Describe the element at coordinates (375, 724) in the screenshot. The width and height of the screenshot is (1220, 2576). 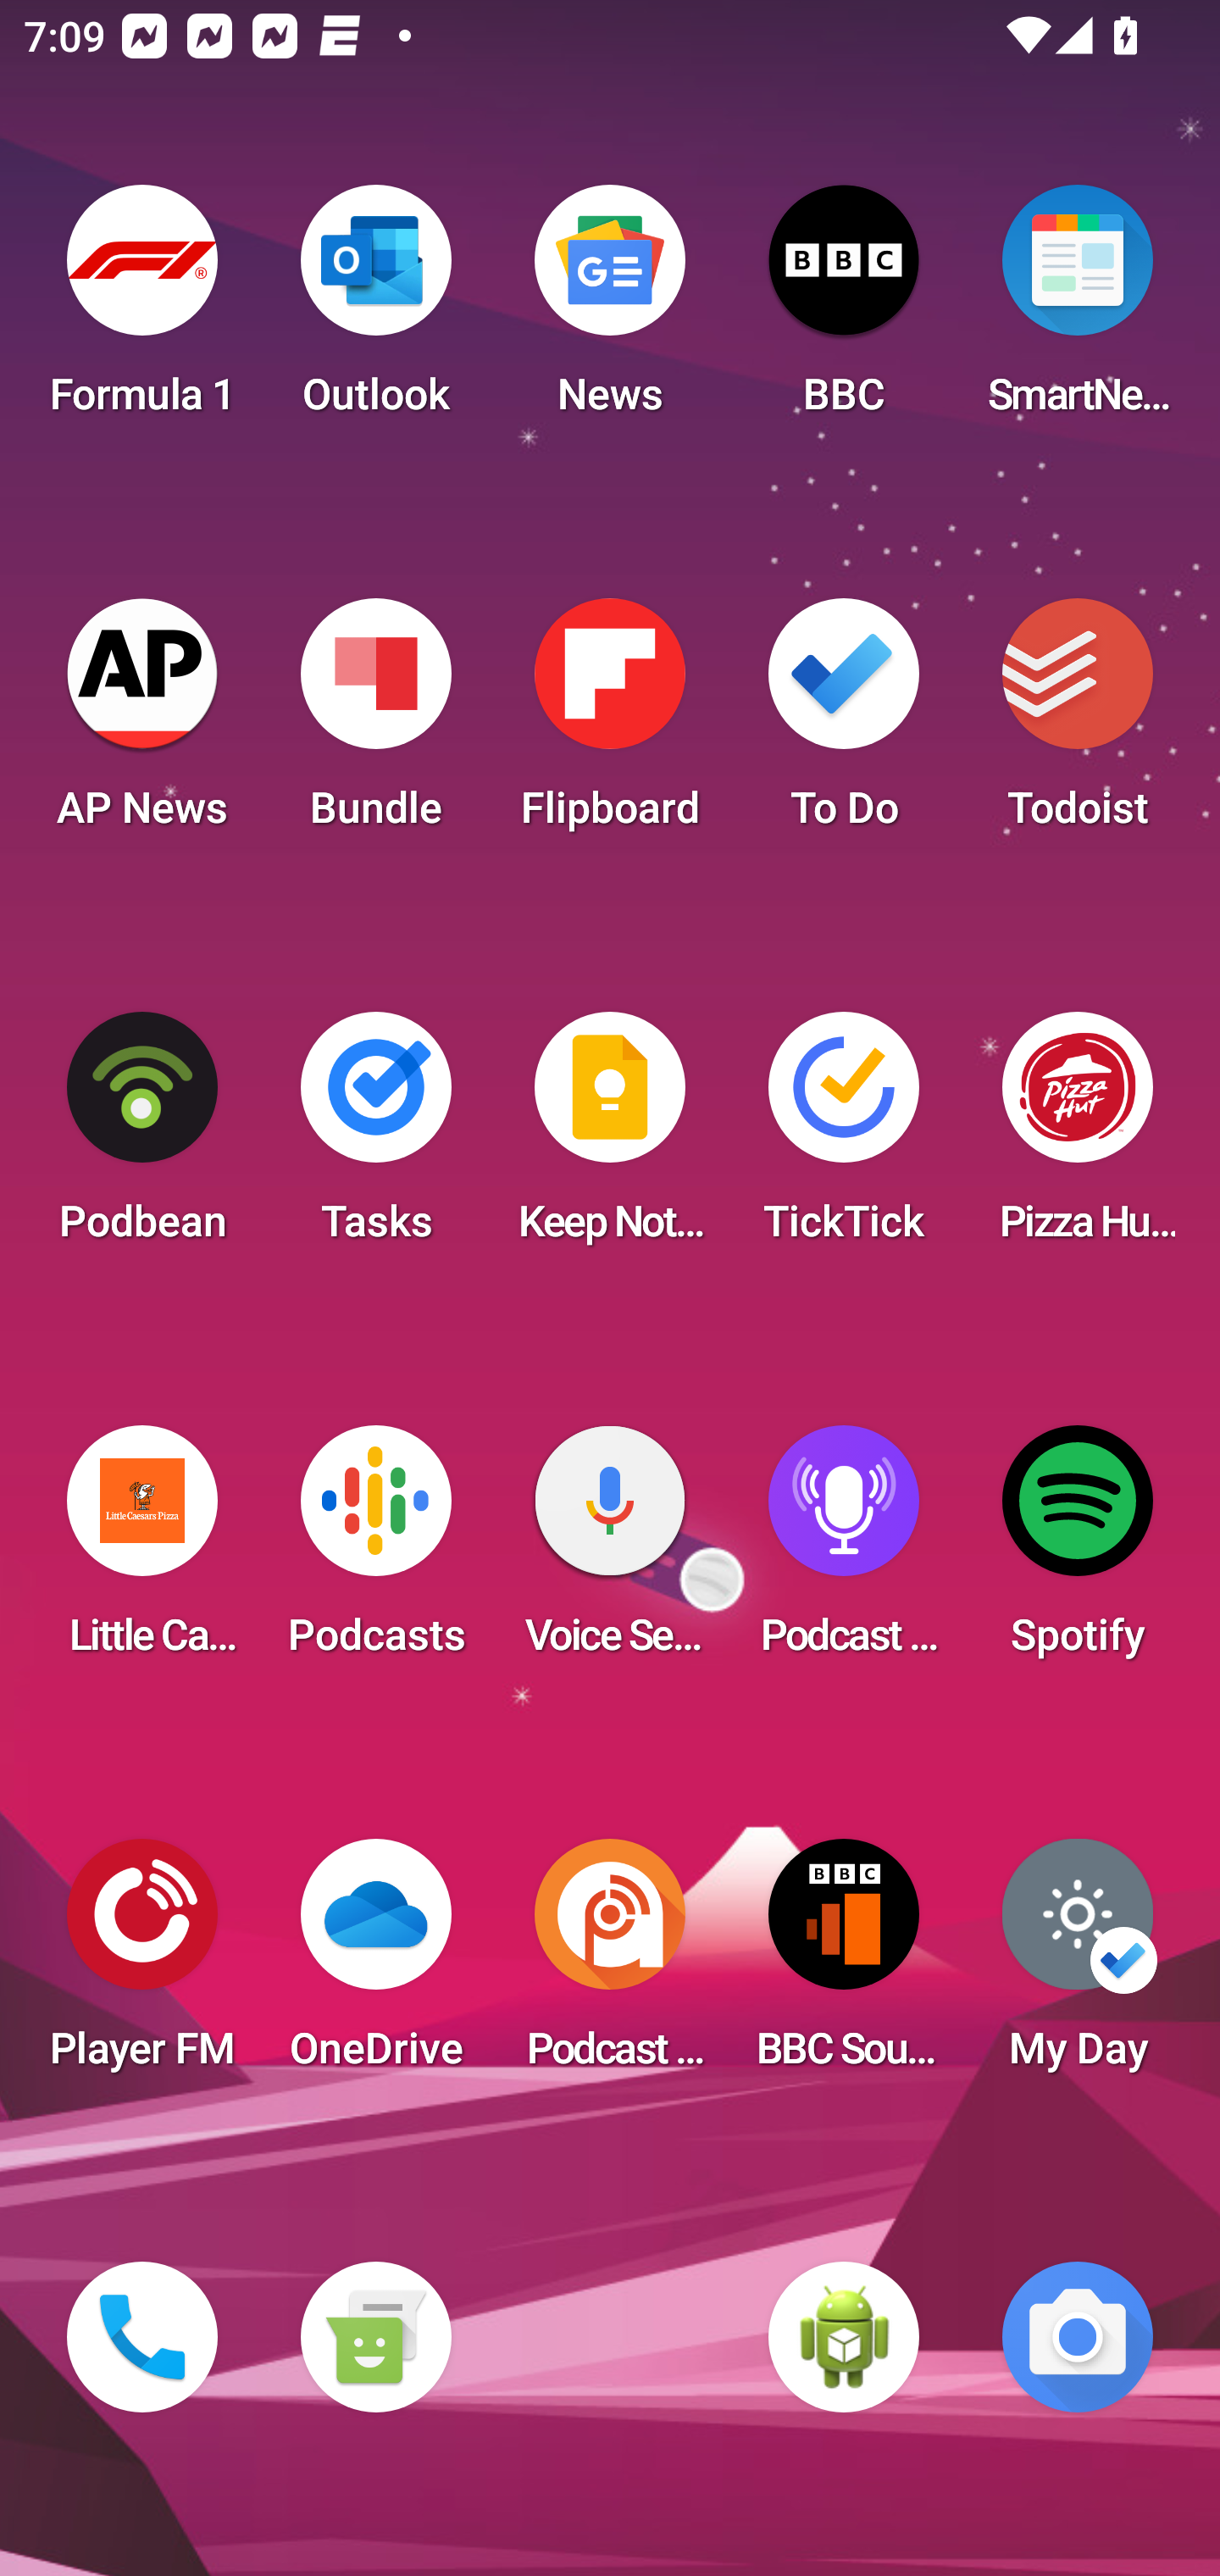
I see `Bundle` at that location.